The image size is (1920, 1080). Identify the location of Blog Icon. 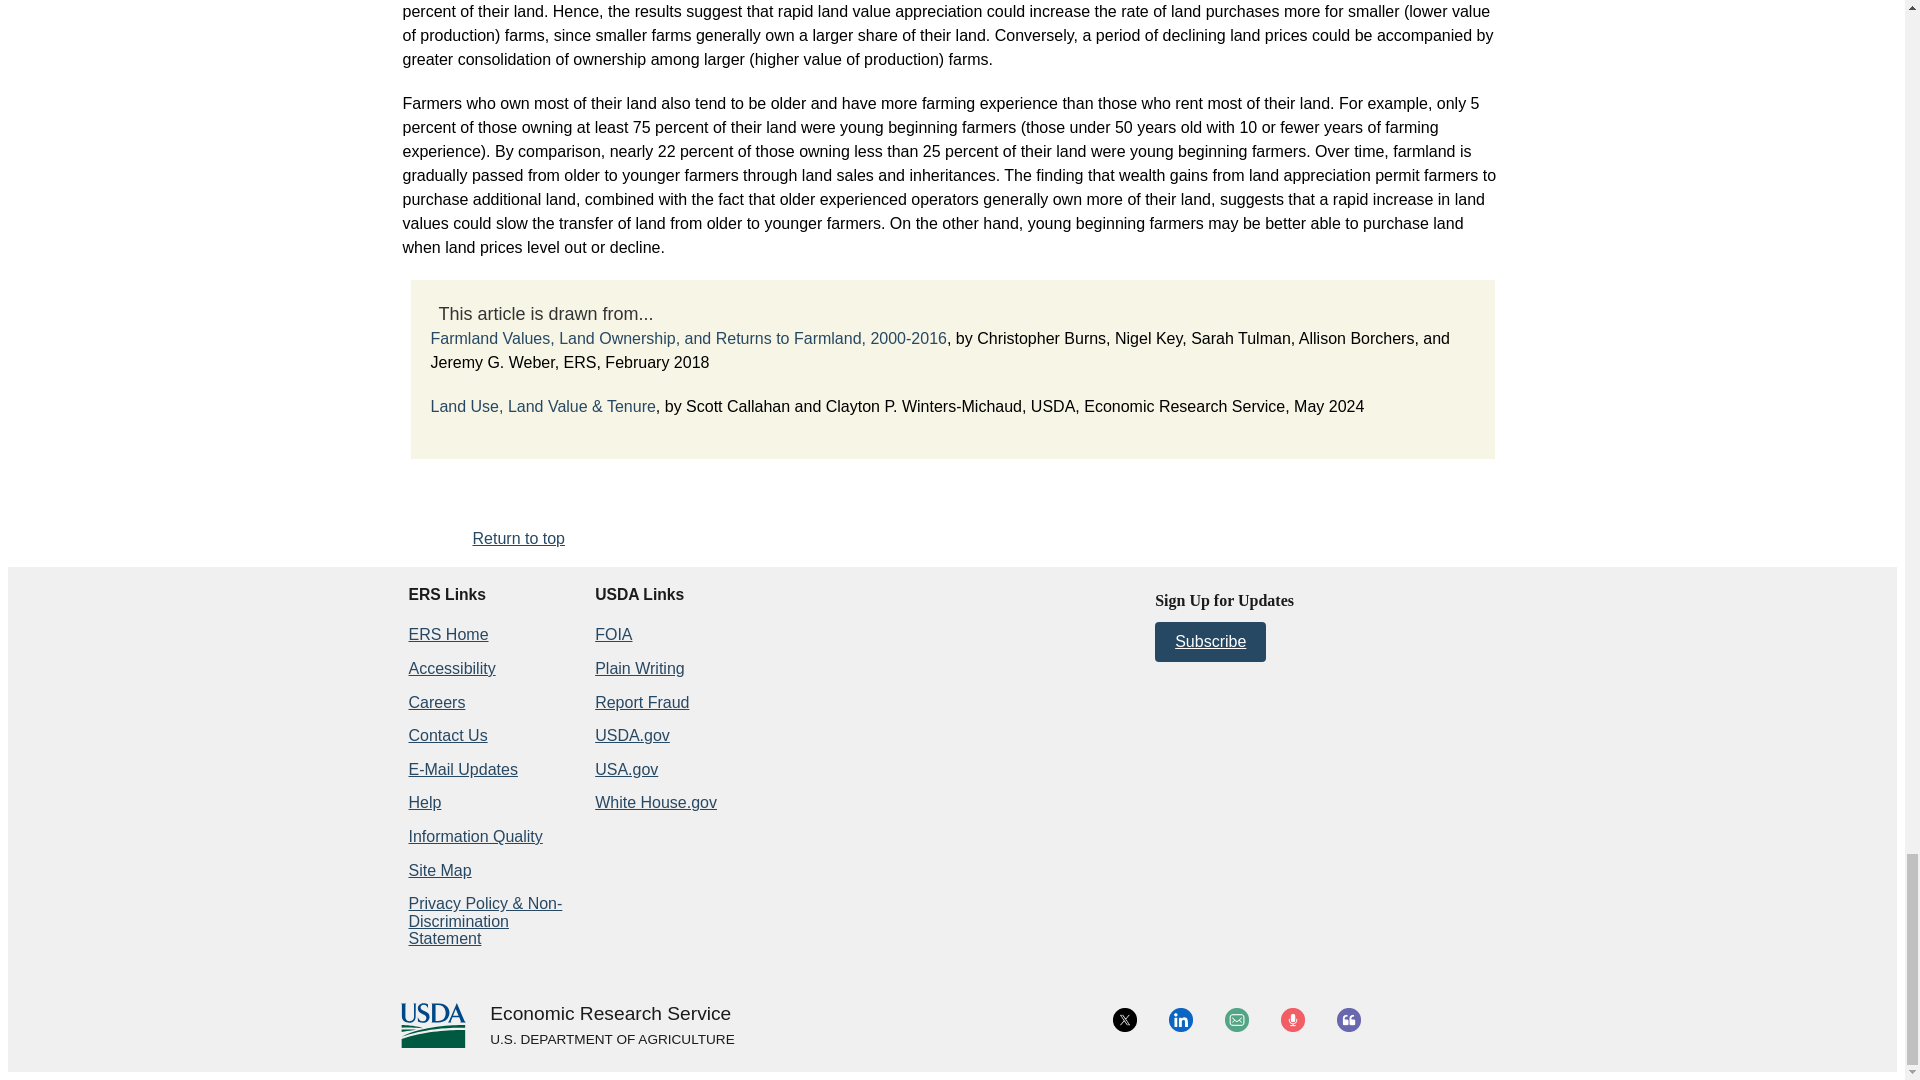
(1348, 1020).